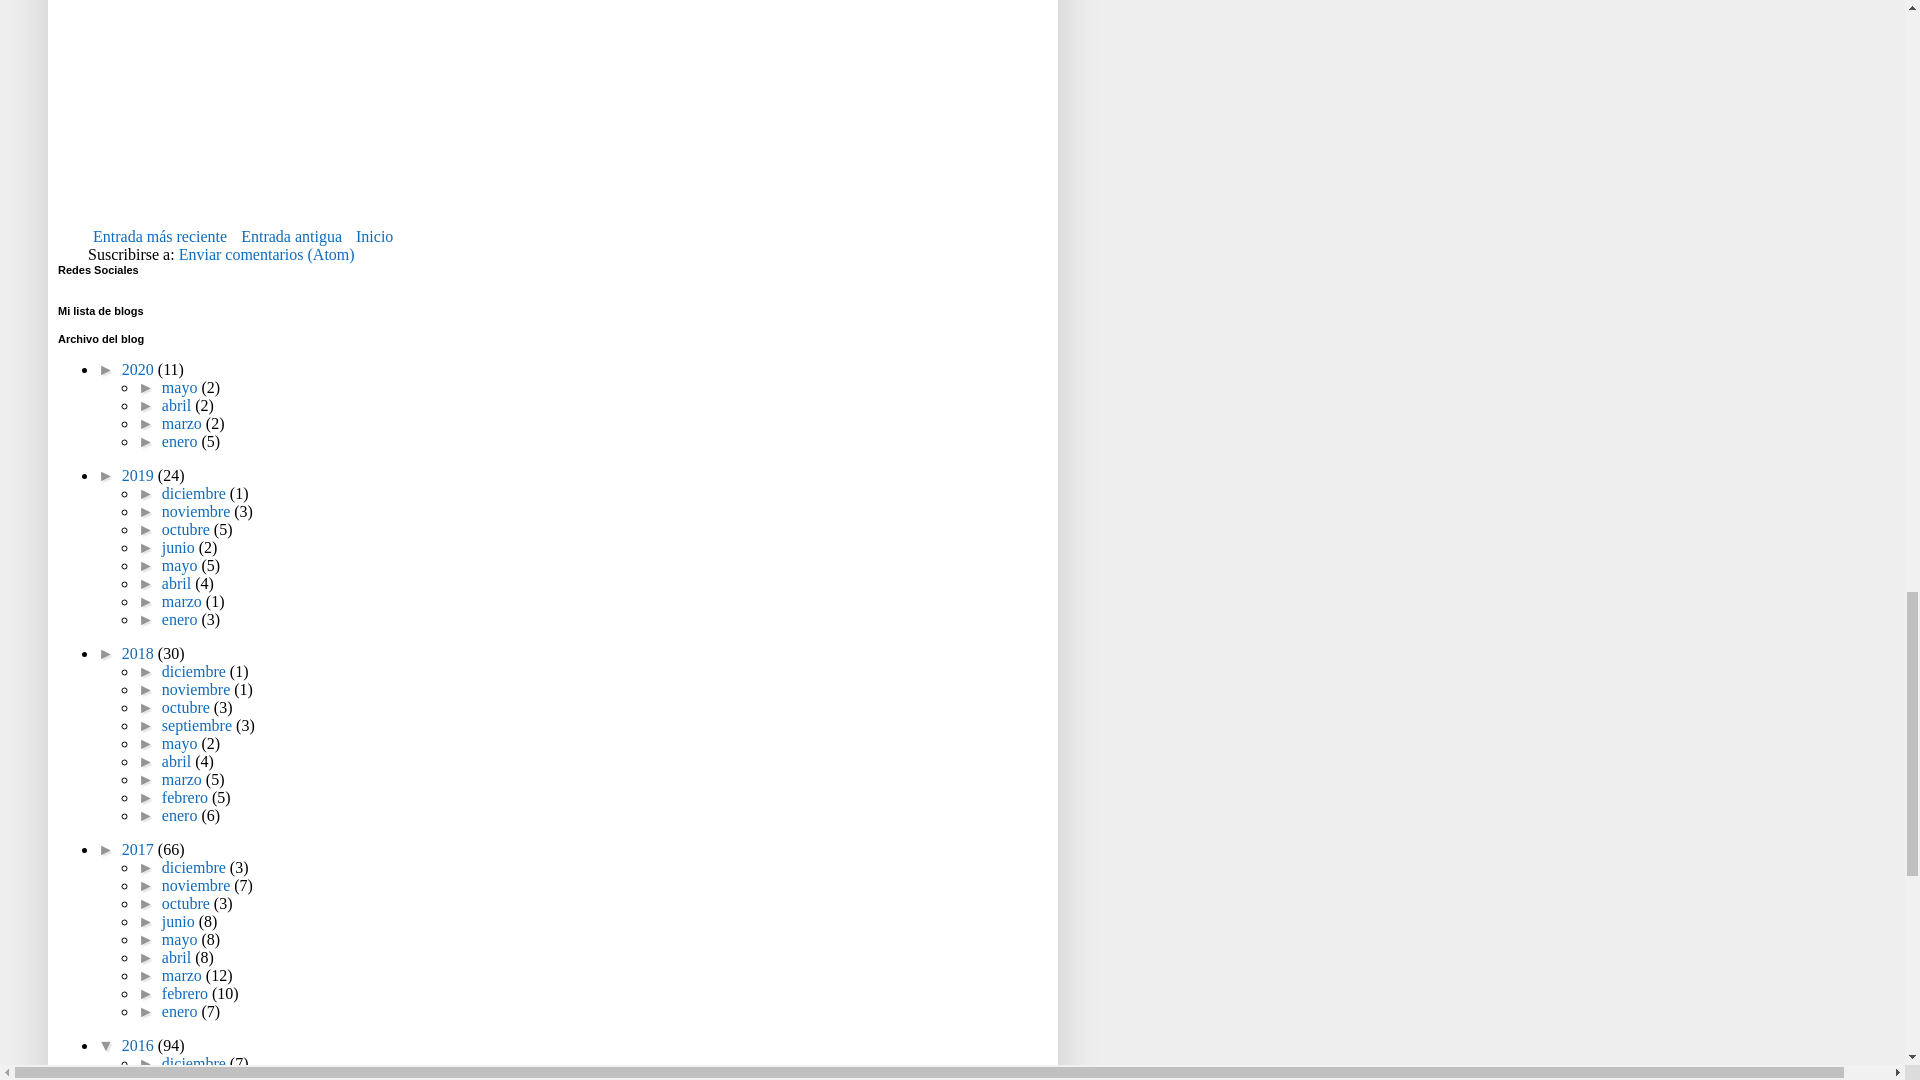 This screenshot has height=1080, width=1920. Describe the element at coordinates (292, 236) in the screenshot. I see `Entrada antigua` at that location.